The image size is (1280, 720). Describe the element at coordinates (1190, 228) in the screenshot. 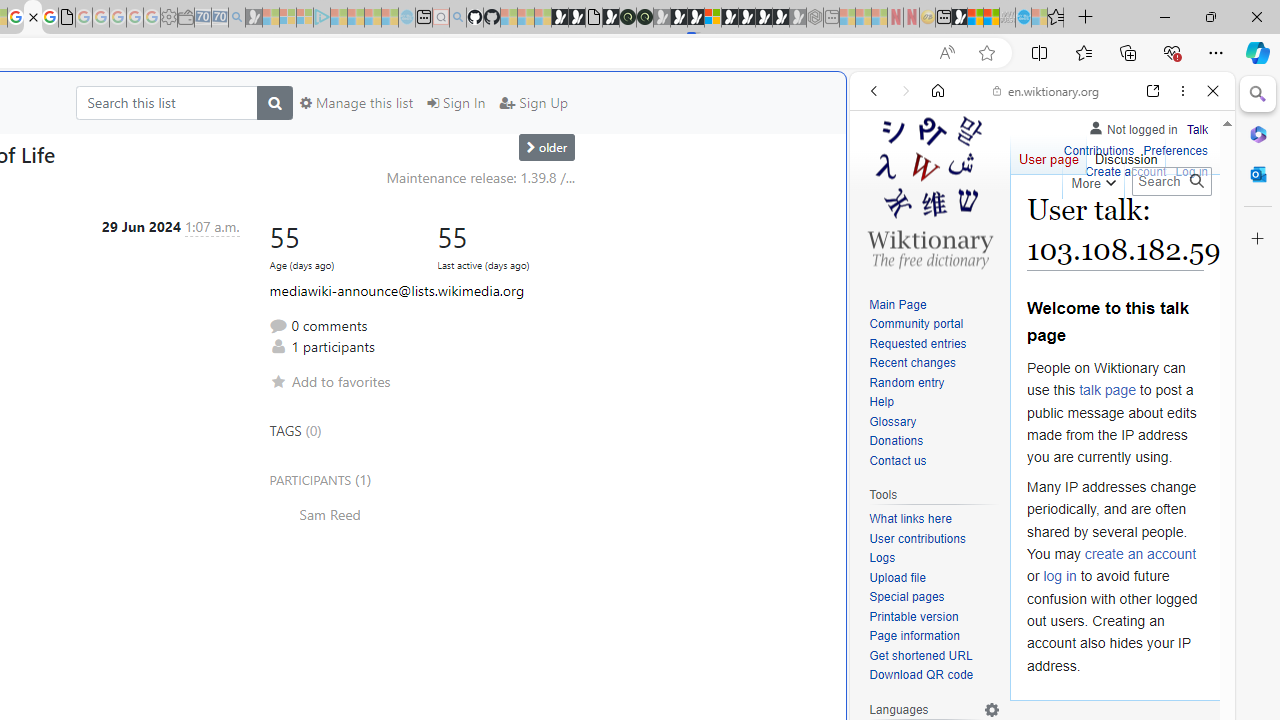

I see `Preferences` at that location.